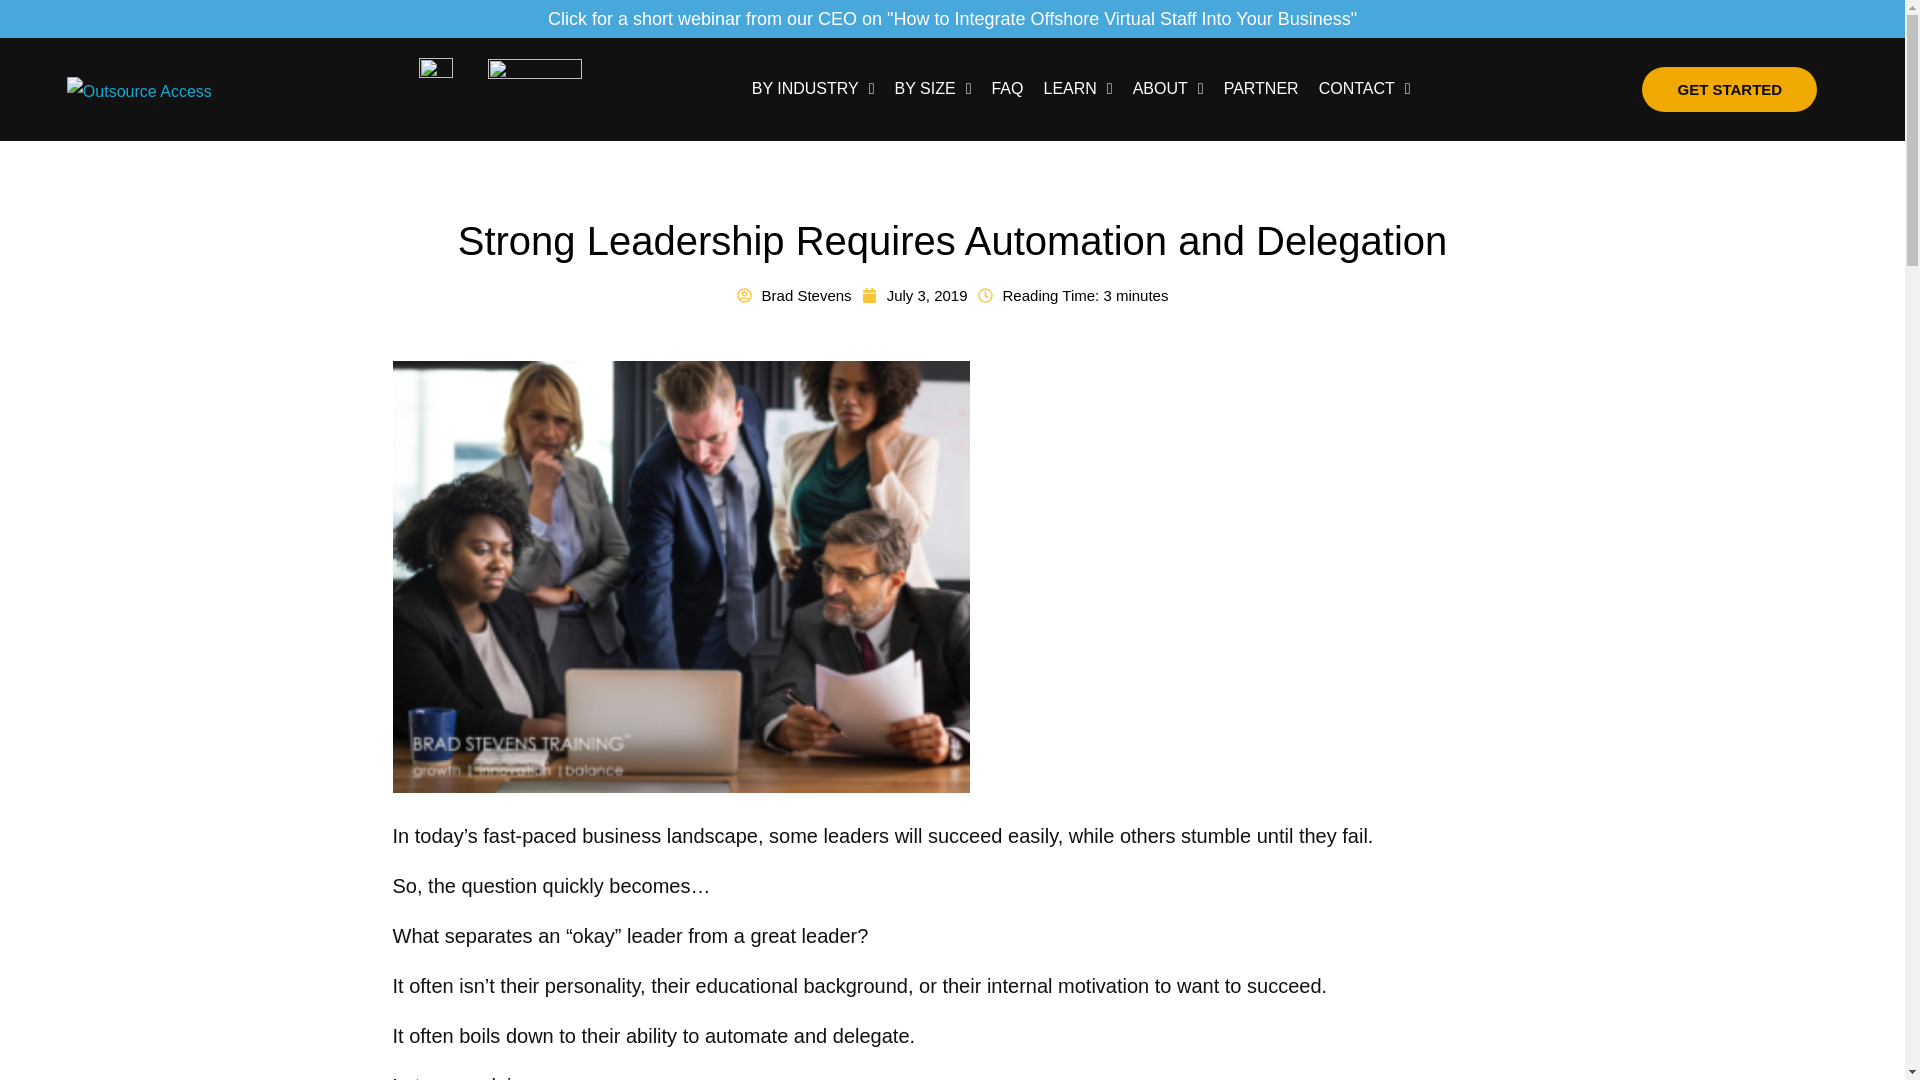 The height and width of the screenshot is (1080, 1920). Describe the element at coordinates (1168, 88) in the screenshot. I see `ABOUT` at that location.